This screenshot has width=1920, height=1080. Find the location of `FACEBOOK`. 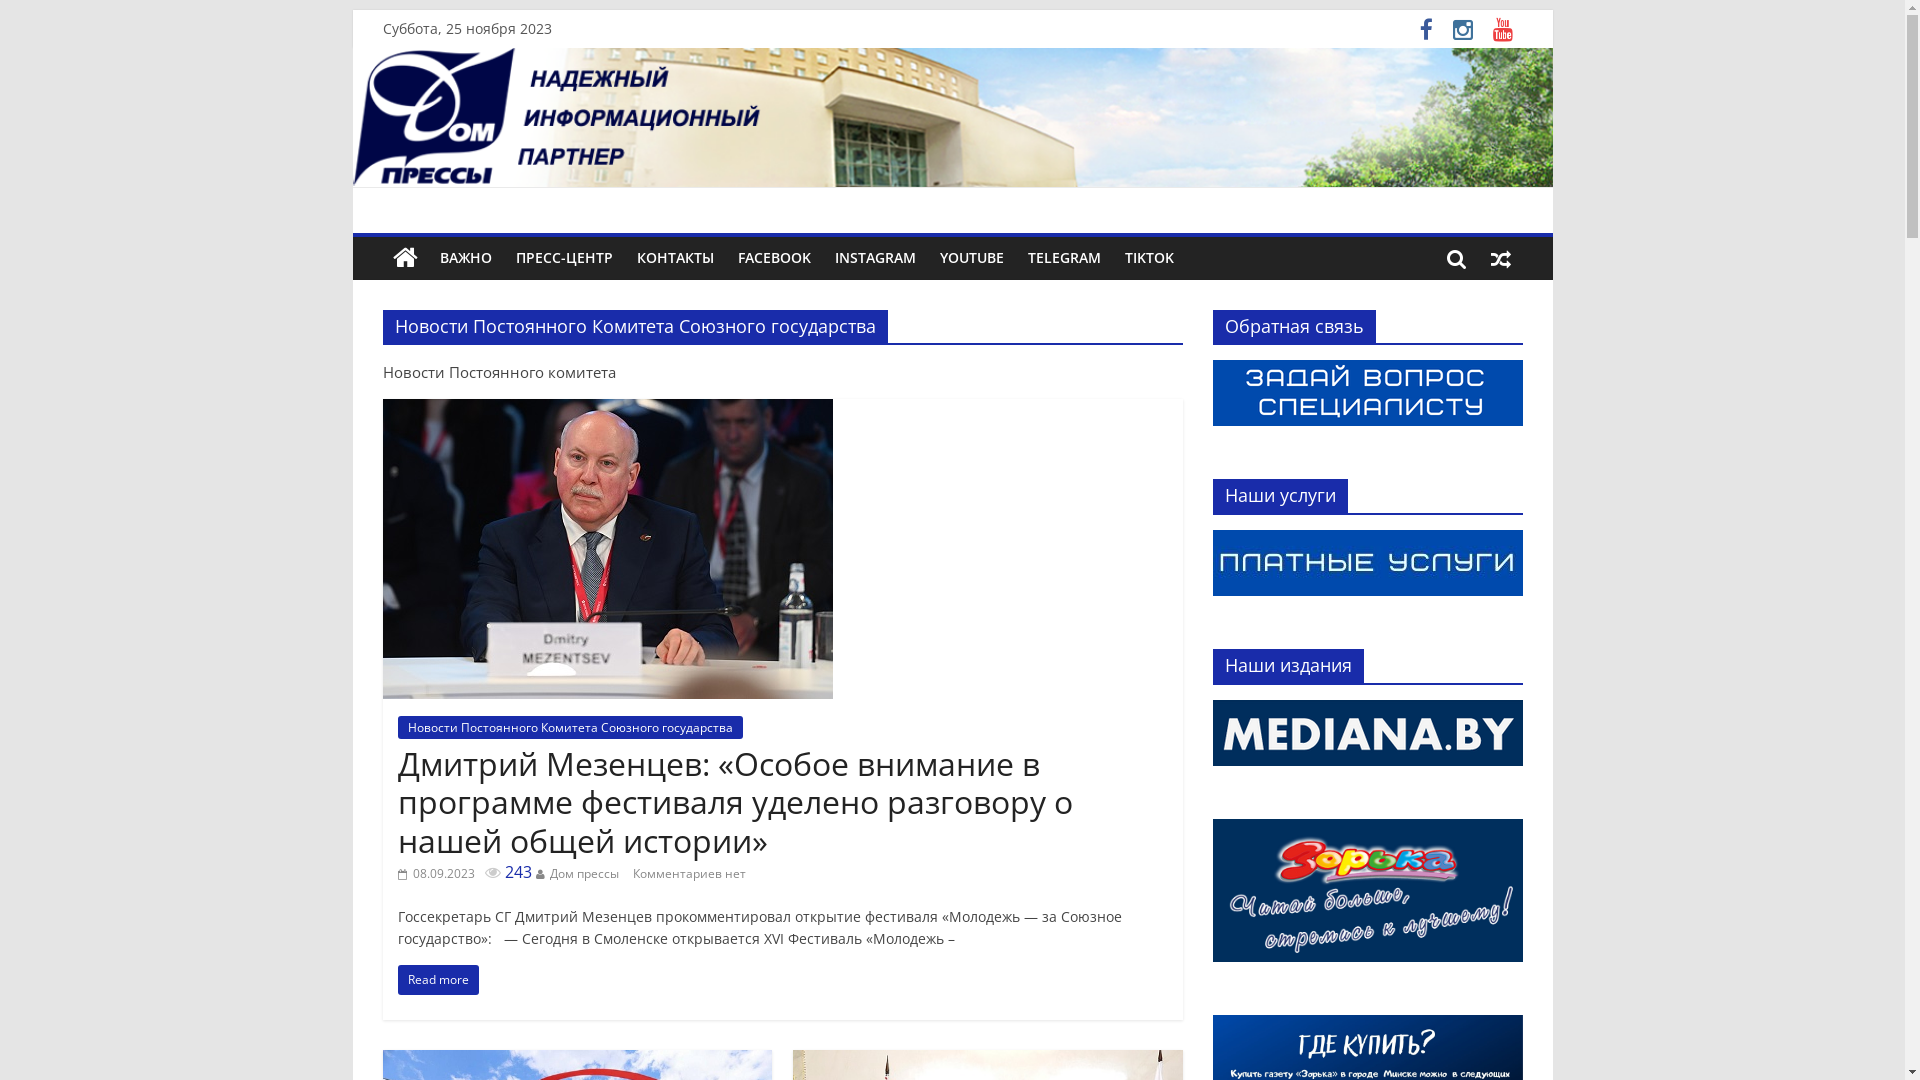

FACEBOOK is located at coordinates (774, 258).